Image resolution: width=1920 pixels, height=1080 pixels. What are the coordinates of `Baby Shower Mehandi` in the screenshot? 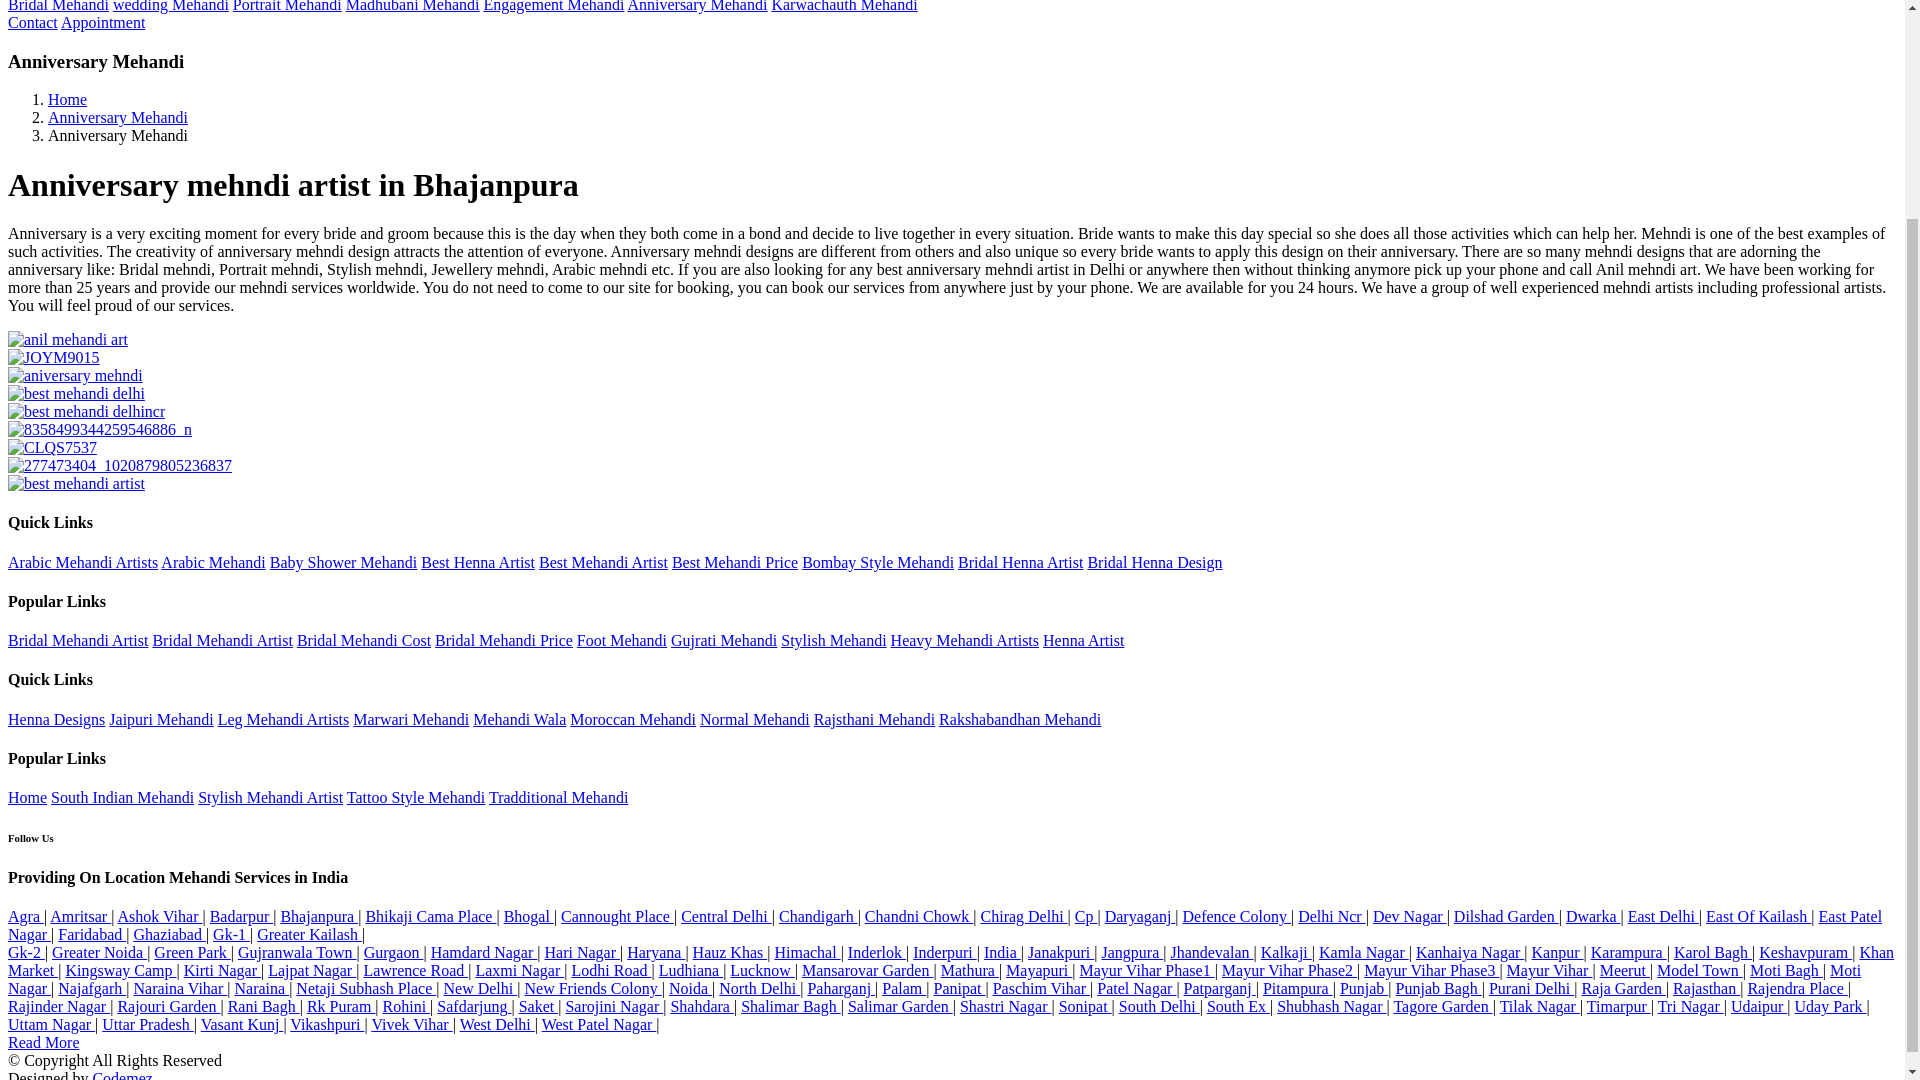 It's located at (344, 562).